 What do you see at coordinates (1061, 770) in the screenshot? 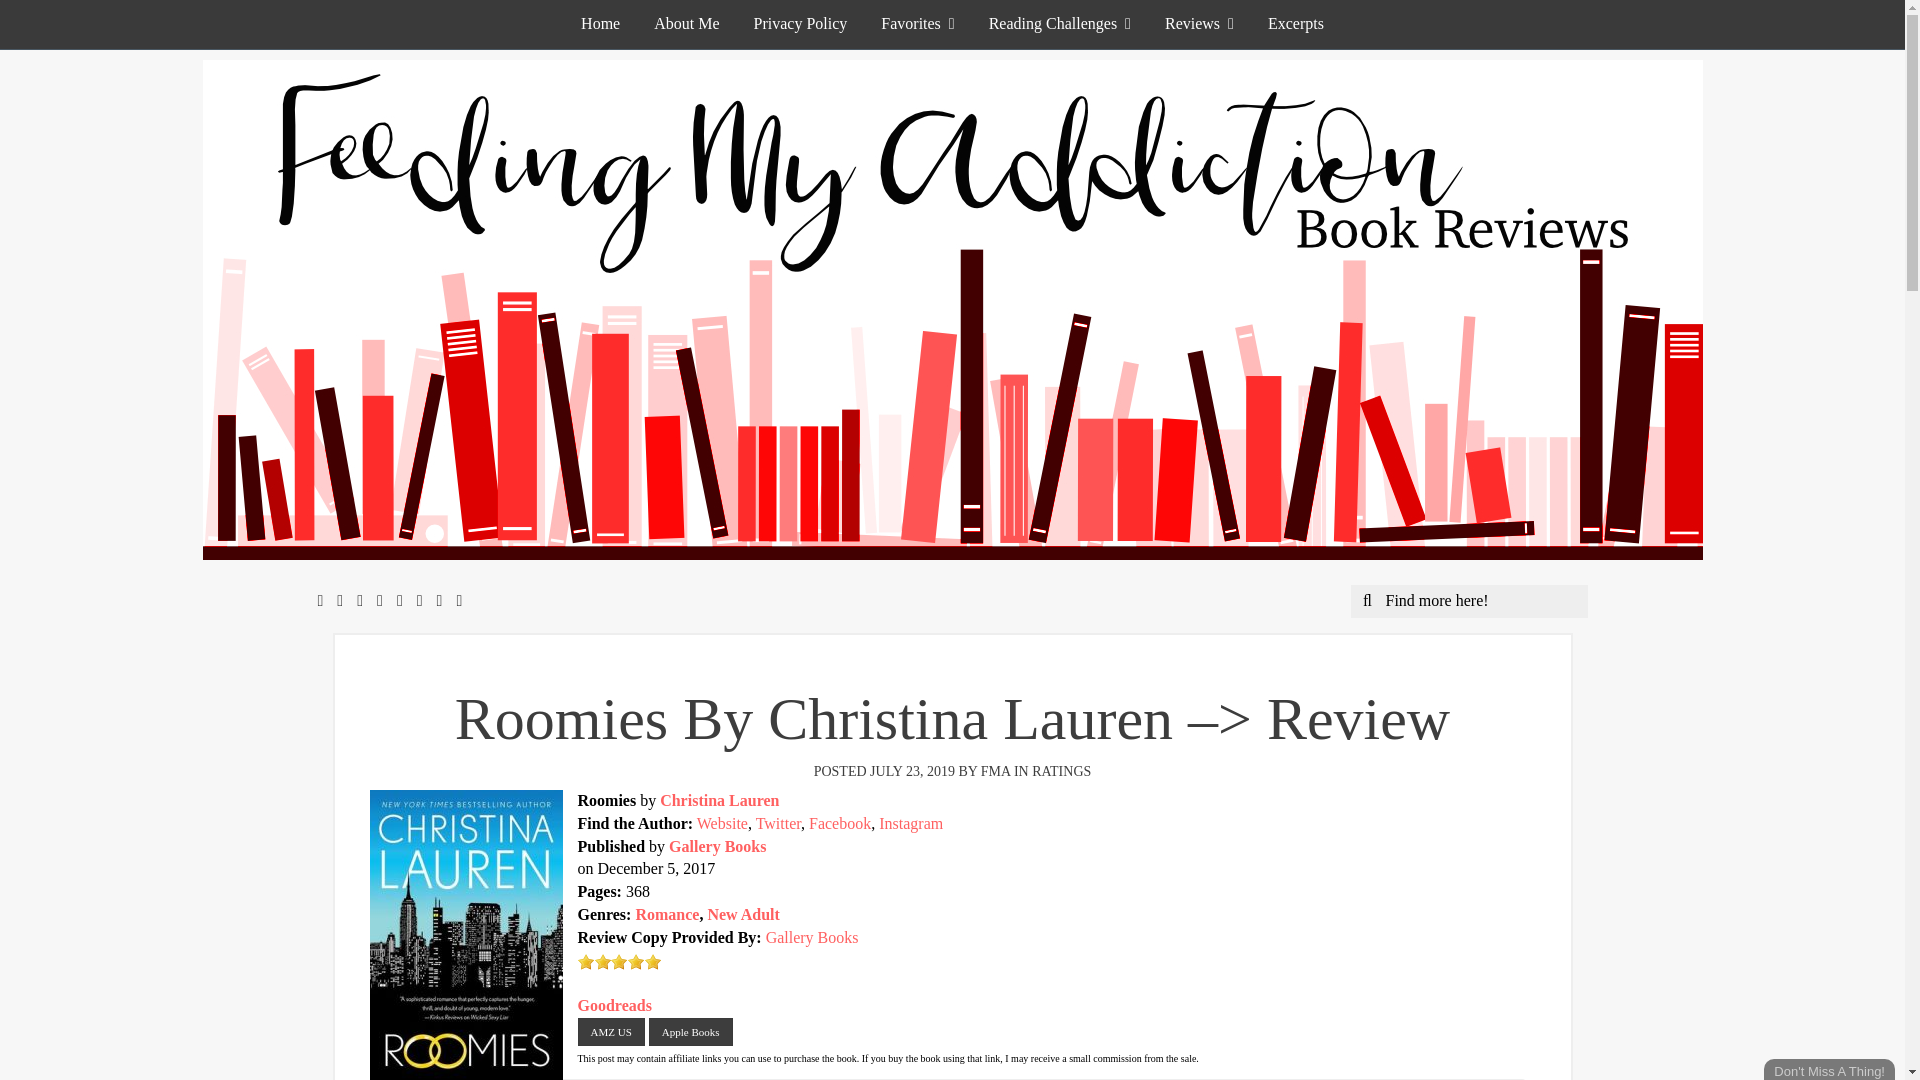
I see `View all posts in Ratings` at bounding box center [1061, 770].